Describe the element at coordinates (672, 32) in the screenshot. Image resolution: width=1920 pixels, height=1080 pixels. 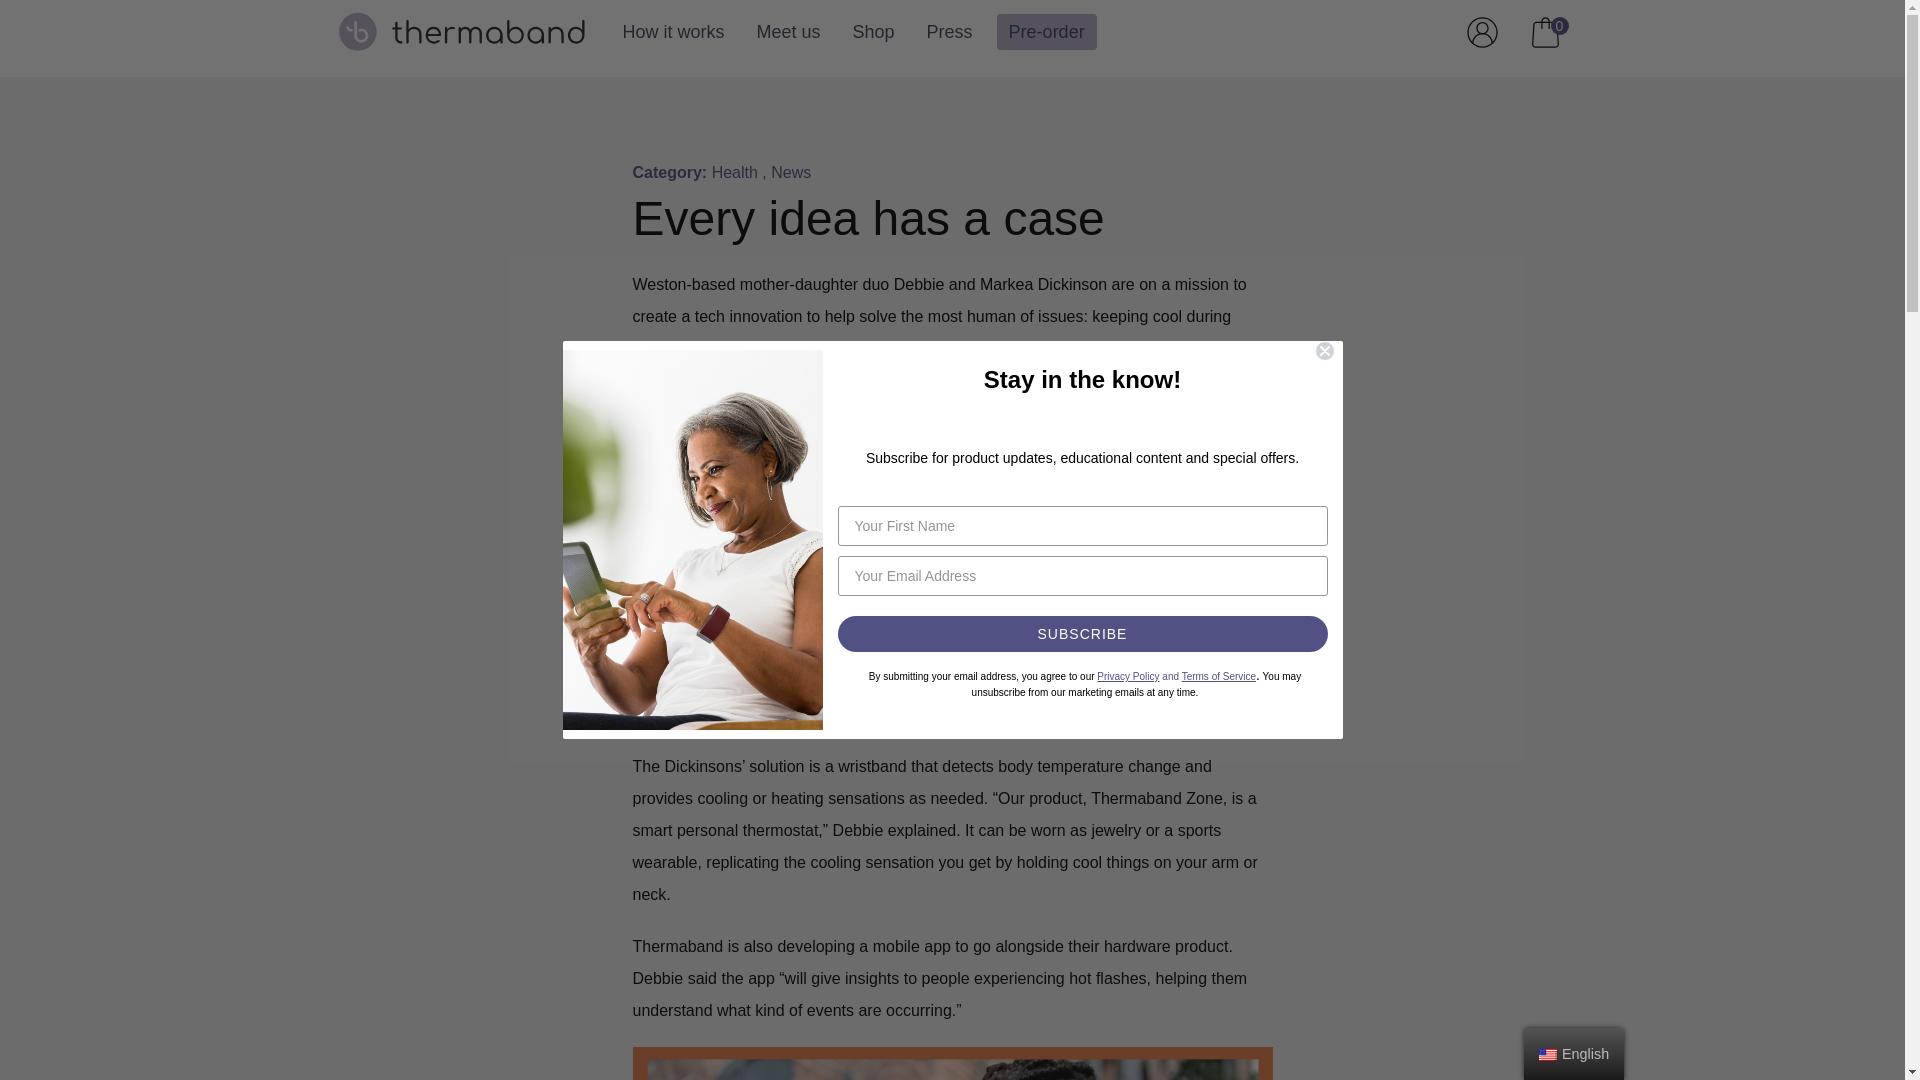
I see `View your shopping cart` at that location.